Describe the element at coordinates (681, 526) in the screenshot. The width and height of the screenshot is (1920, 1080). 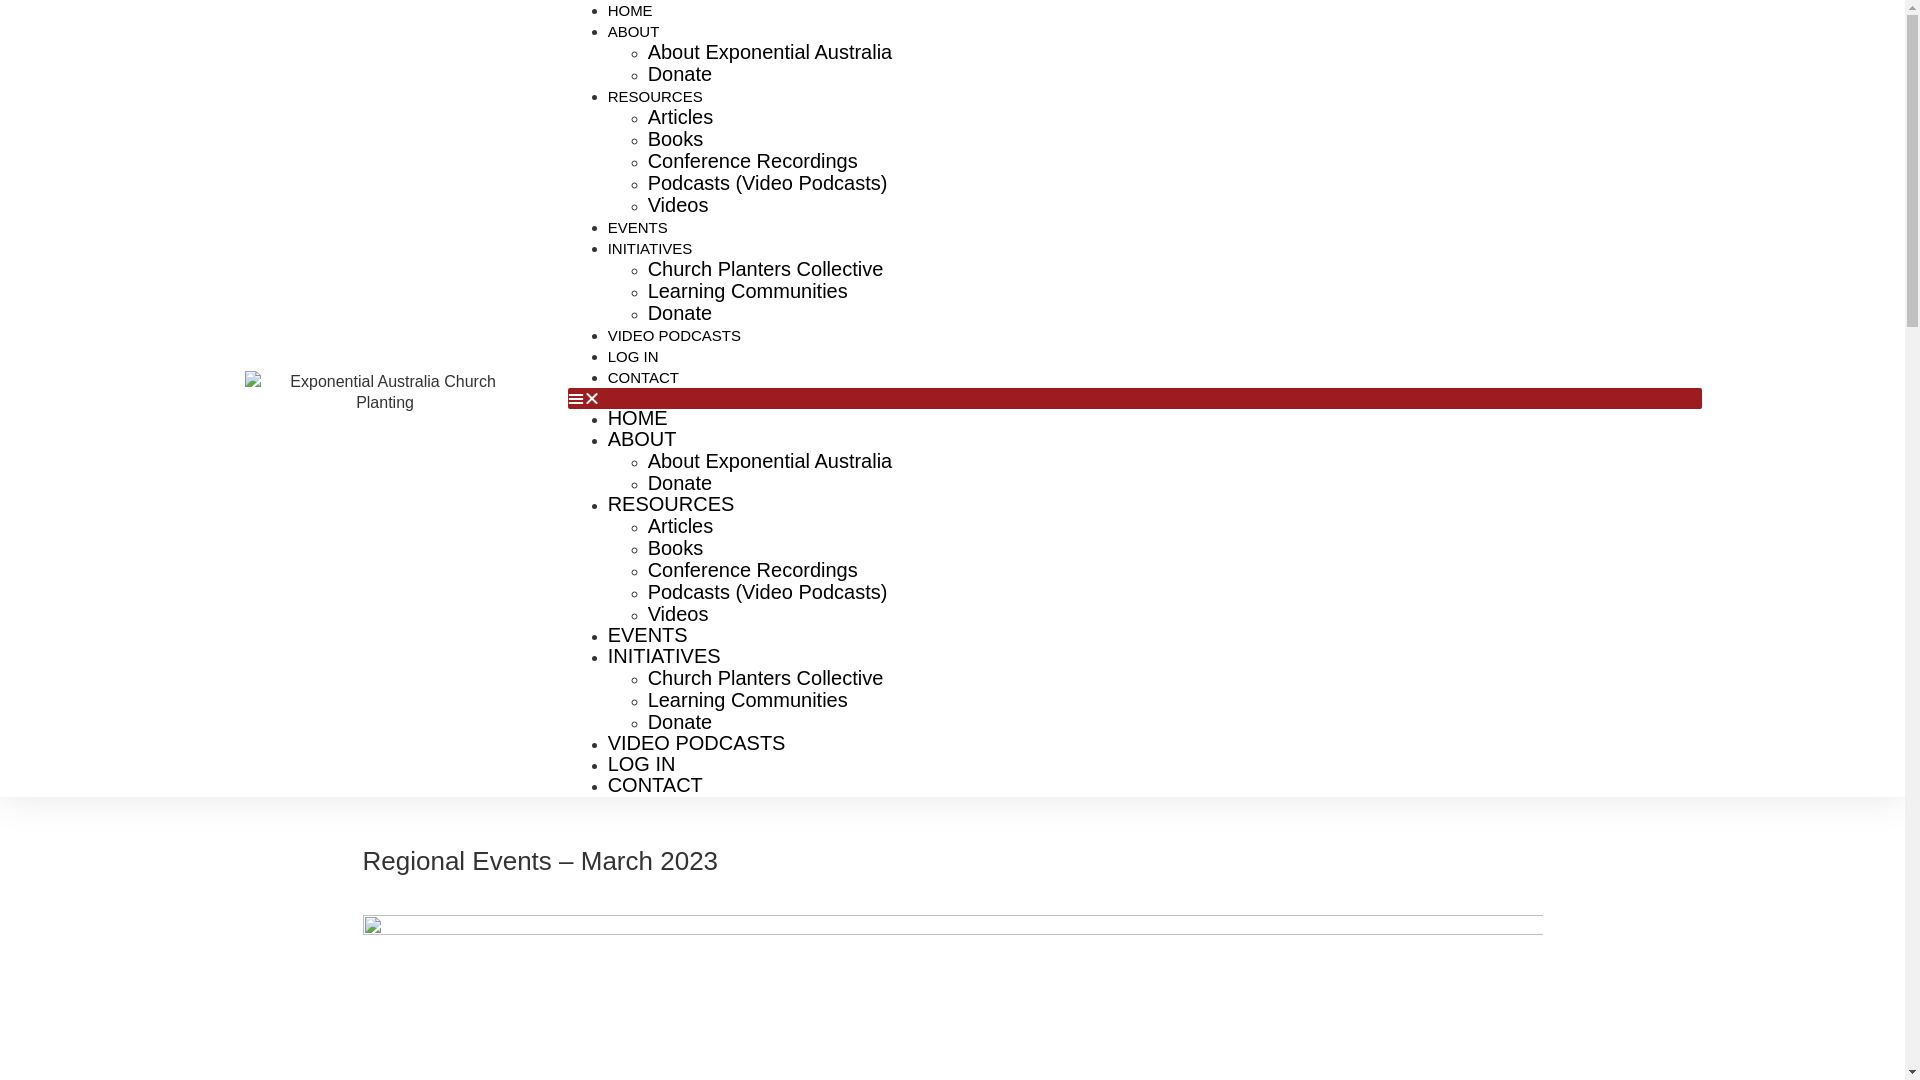
I see `Articles` at that location.